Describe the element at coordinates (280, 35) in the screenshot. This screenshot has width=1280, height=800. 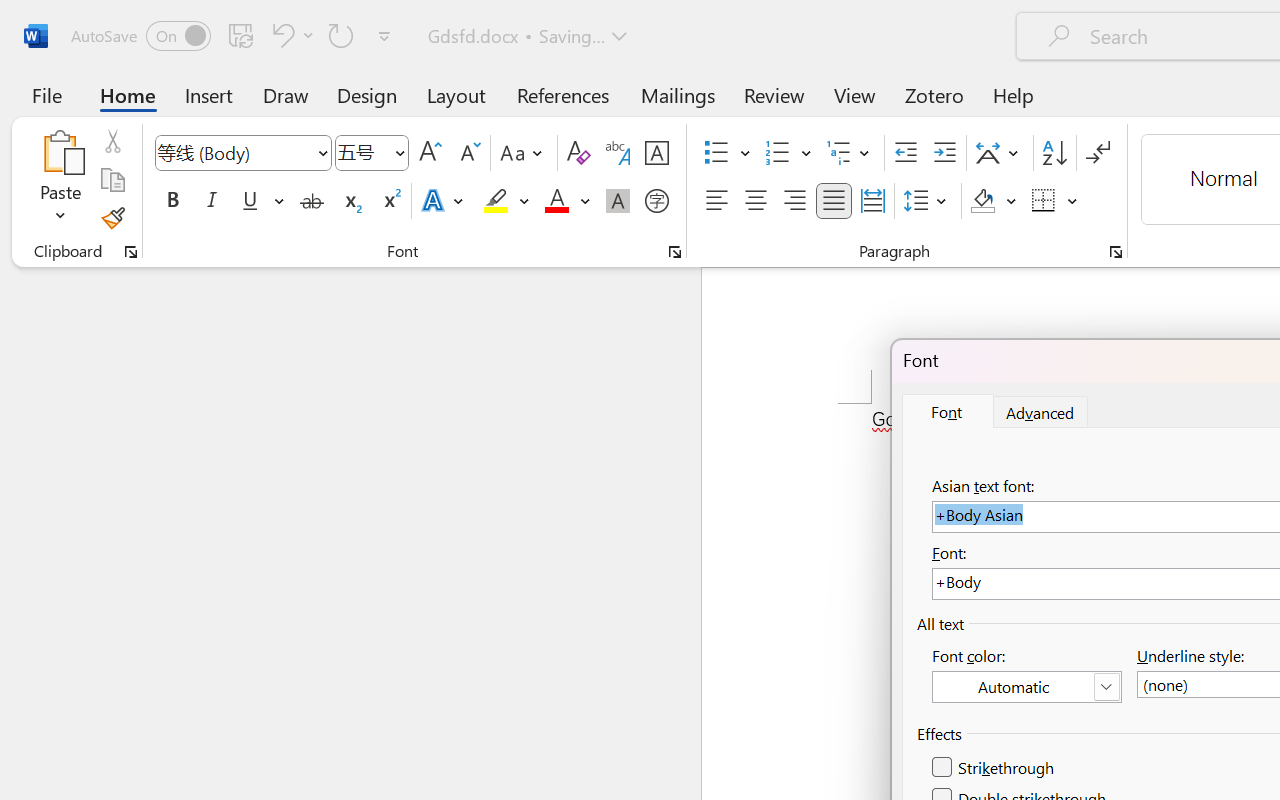
I see `Undo Style` at that location.